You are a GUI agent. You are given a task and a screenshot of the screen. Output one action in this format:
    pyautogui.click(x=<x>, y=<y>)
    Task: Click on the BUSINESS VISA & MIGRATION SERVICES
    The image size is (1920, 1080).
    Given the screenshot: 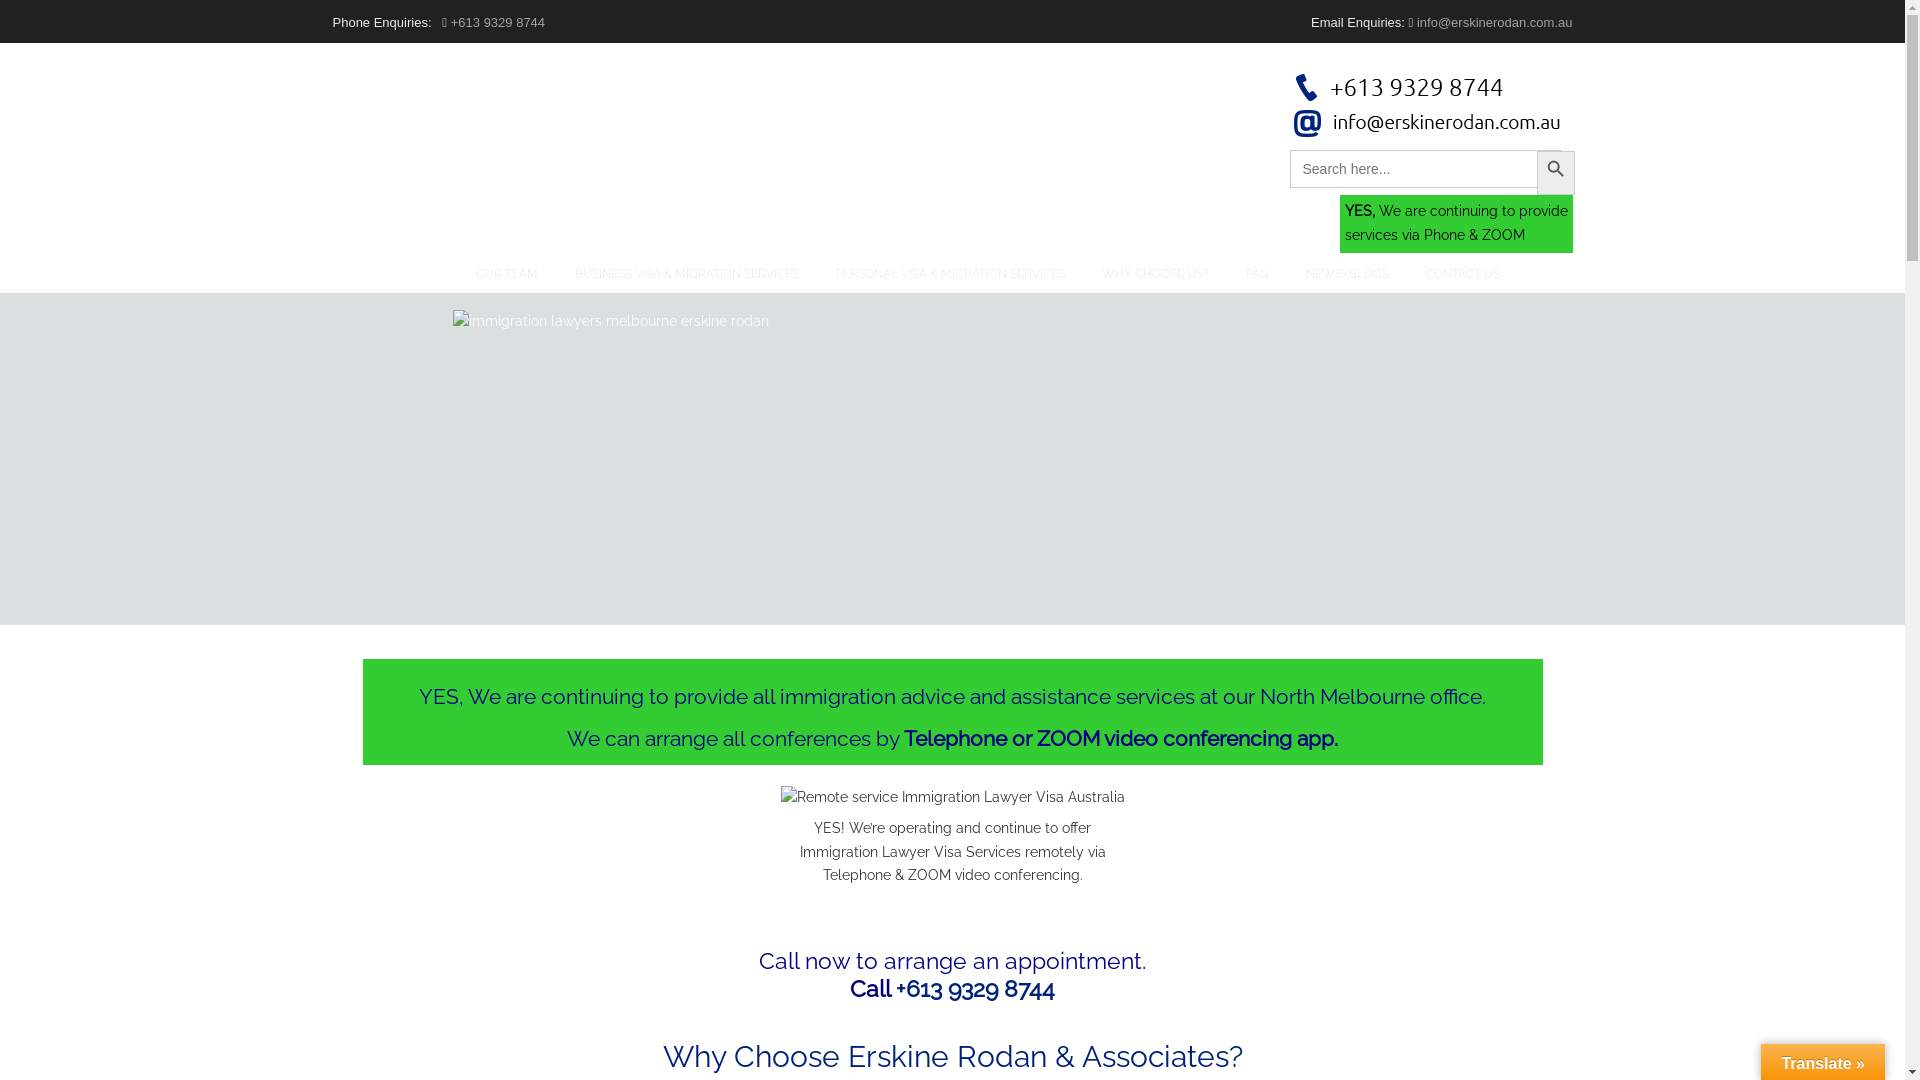 What is the action you would take?
    pyautogui.click(x=686, y=274)
    